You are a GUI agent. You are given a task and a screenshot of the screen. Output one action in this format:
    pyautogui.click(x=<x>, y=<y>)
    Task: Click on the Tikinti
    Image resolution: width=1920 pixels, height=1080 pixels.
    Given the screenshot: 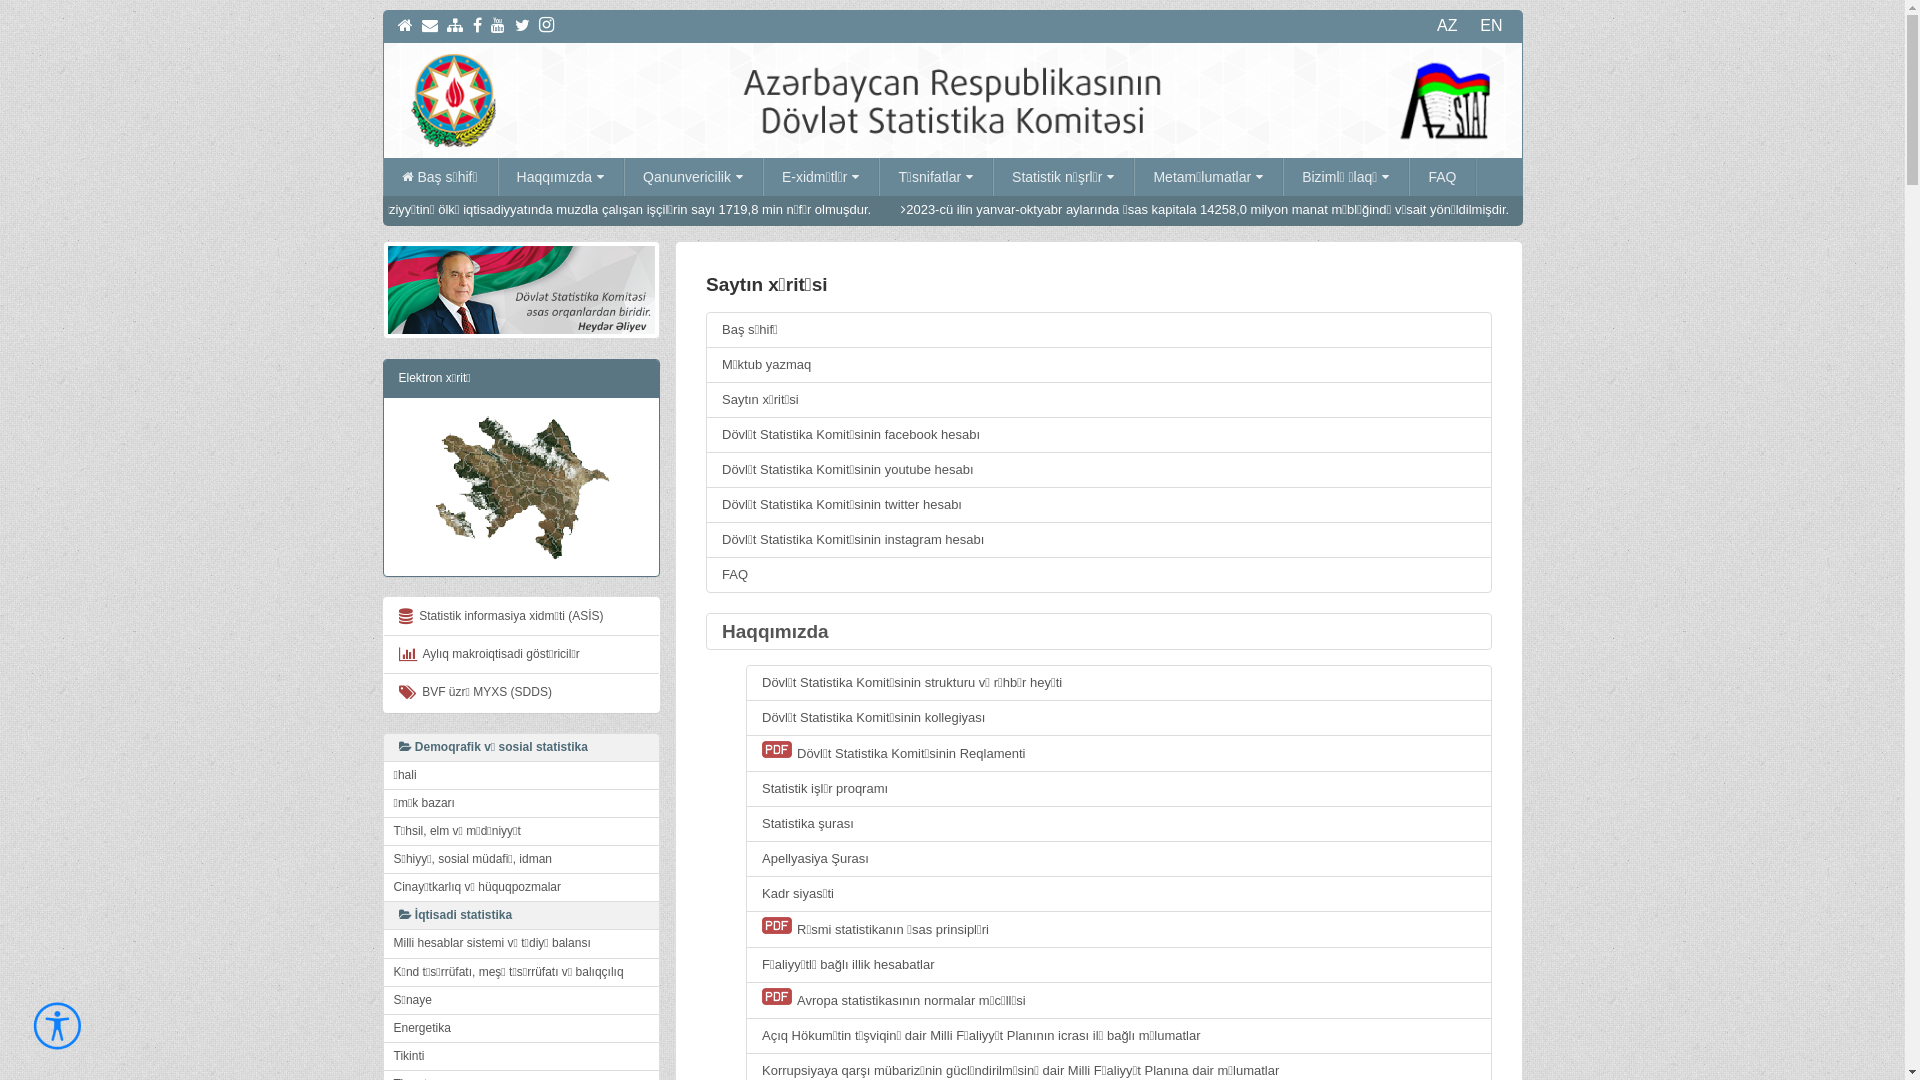 What is the action you would take?
    pyautogui.click(x=521, y=1056)
    